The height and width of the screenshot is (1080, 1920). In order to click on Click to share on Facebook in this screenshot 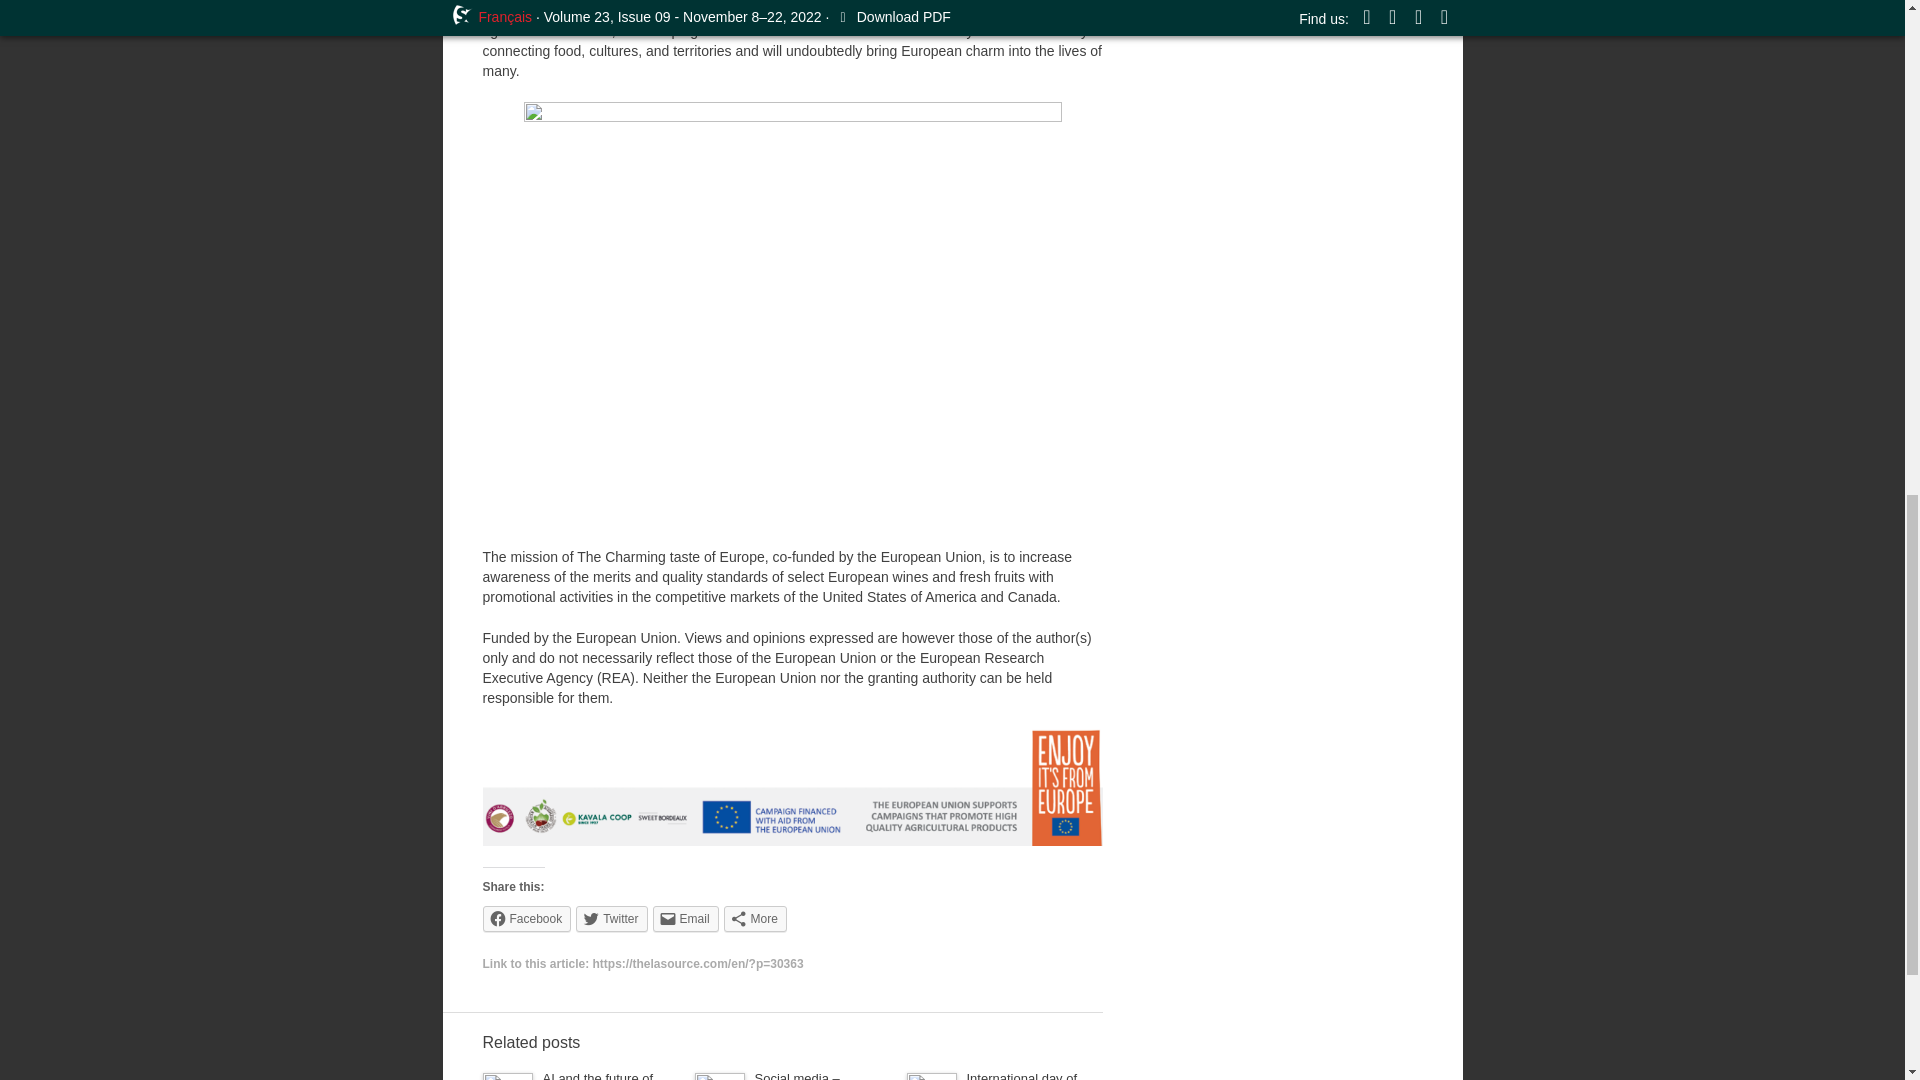, I will do `click(526, 919)`.